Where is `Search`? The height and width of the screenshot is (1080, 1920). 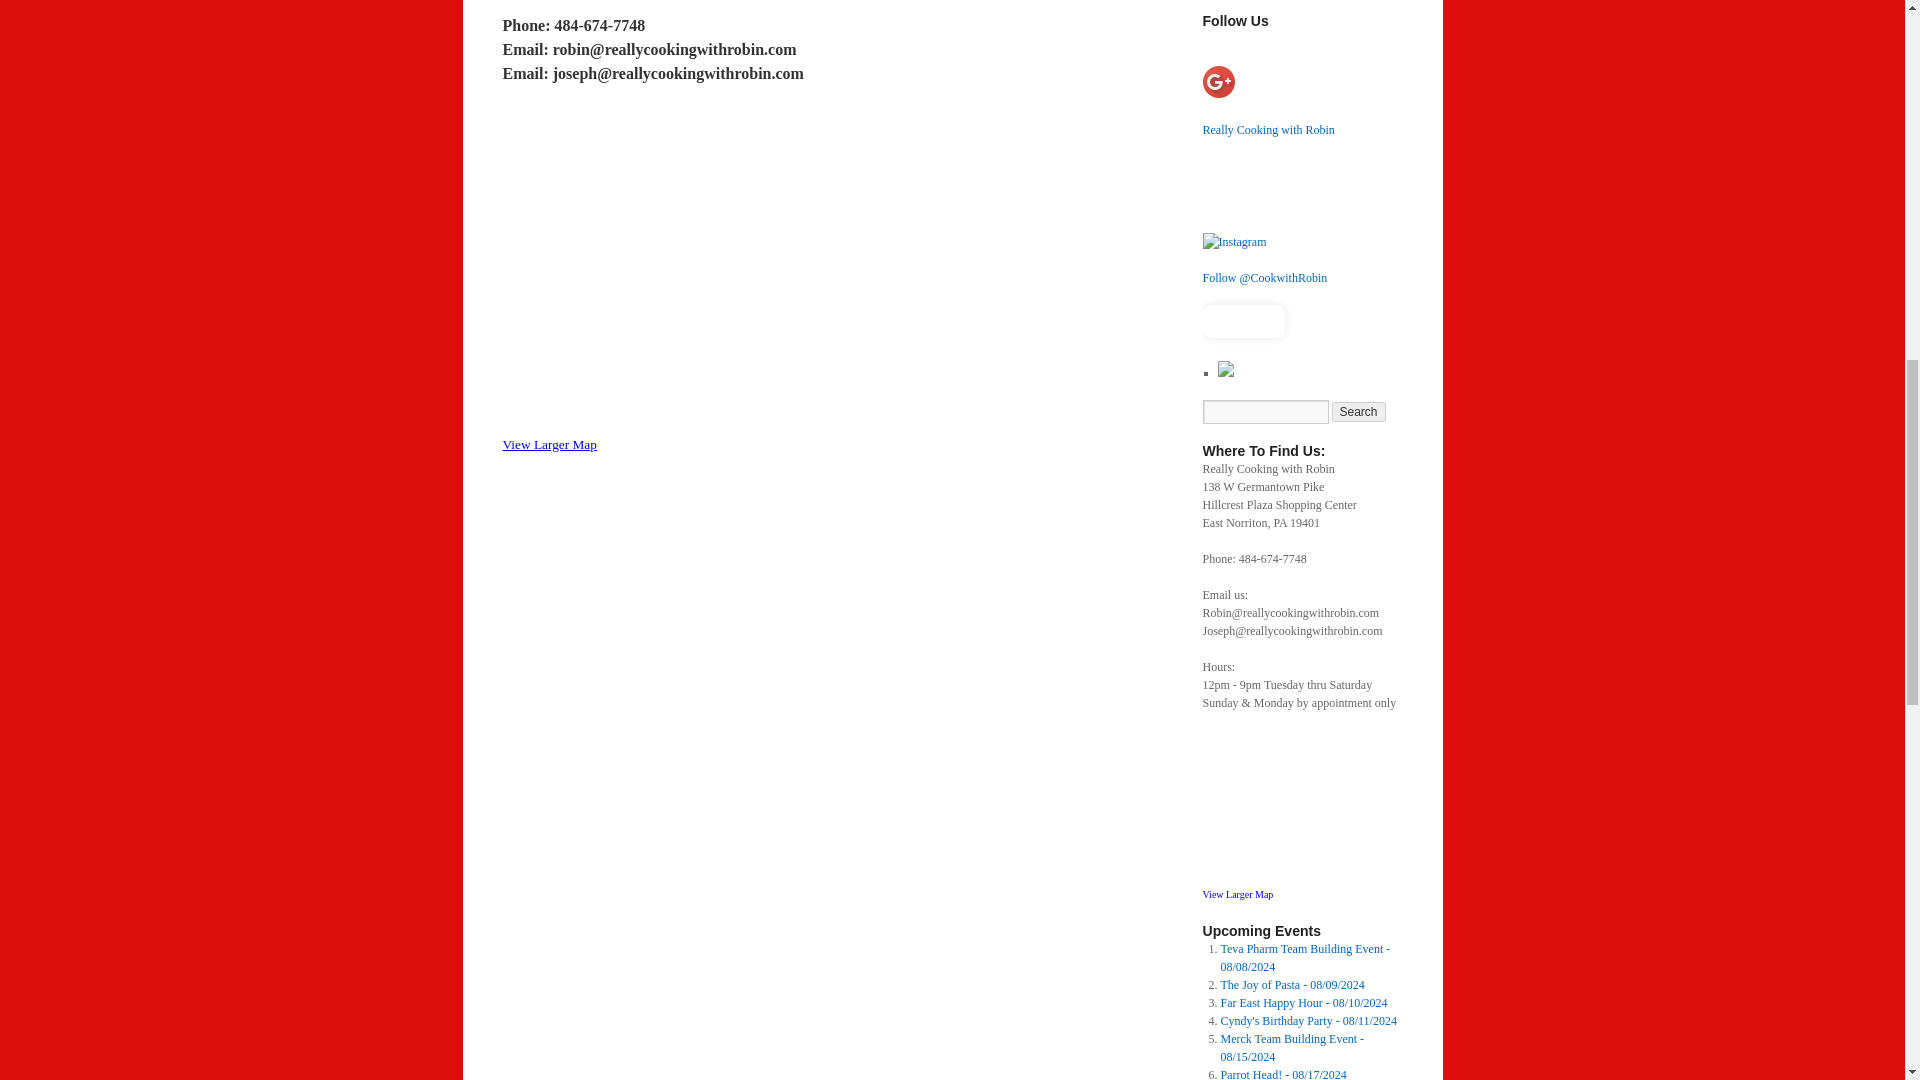 Search is located at coordinates (1359, 412).